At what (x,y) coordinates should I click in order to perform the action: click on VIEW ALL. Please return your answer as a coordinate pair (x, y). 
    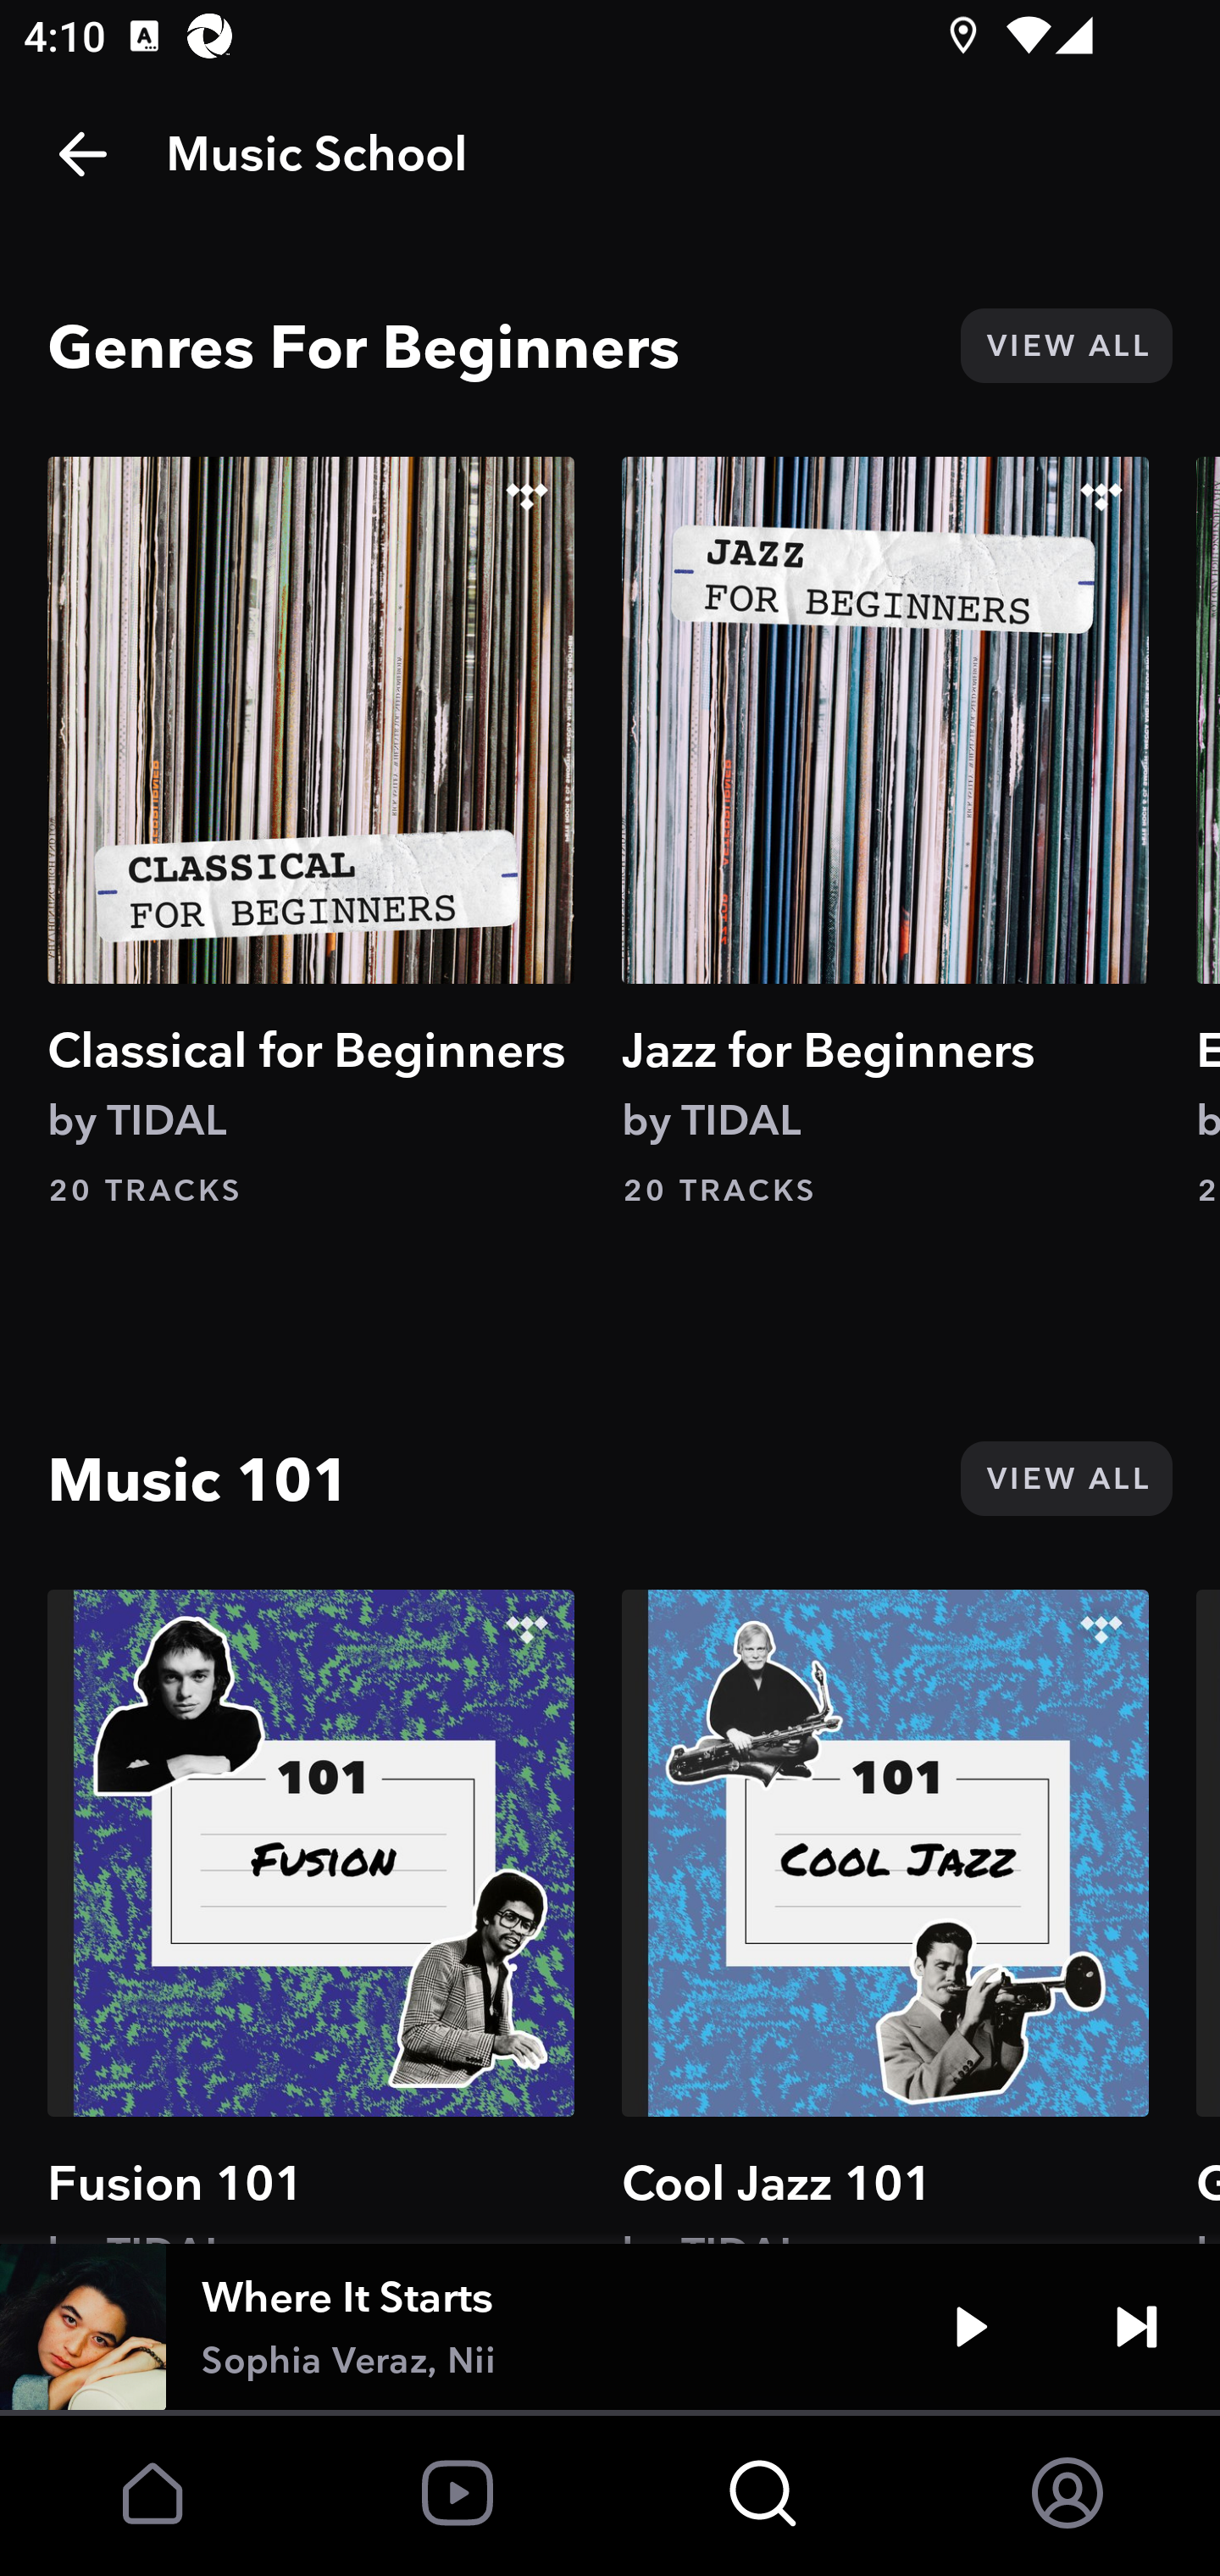
    Looking at the image, I should click on (1066, 346).